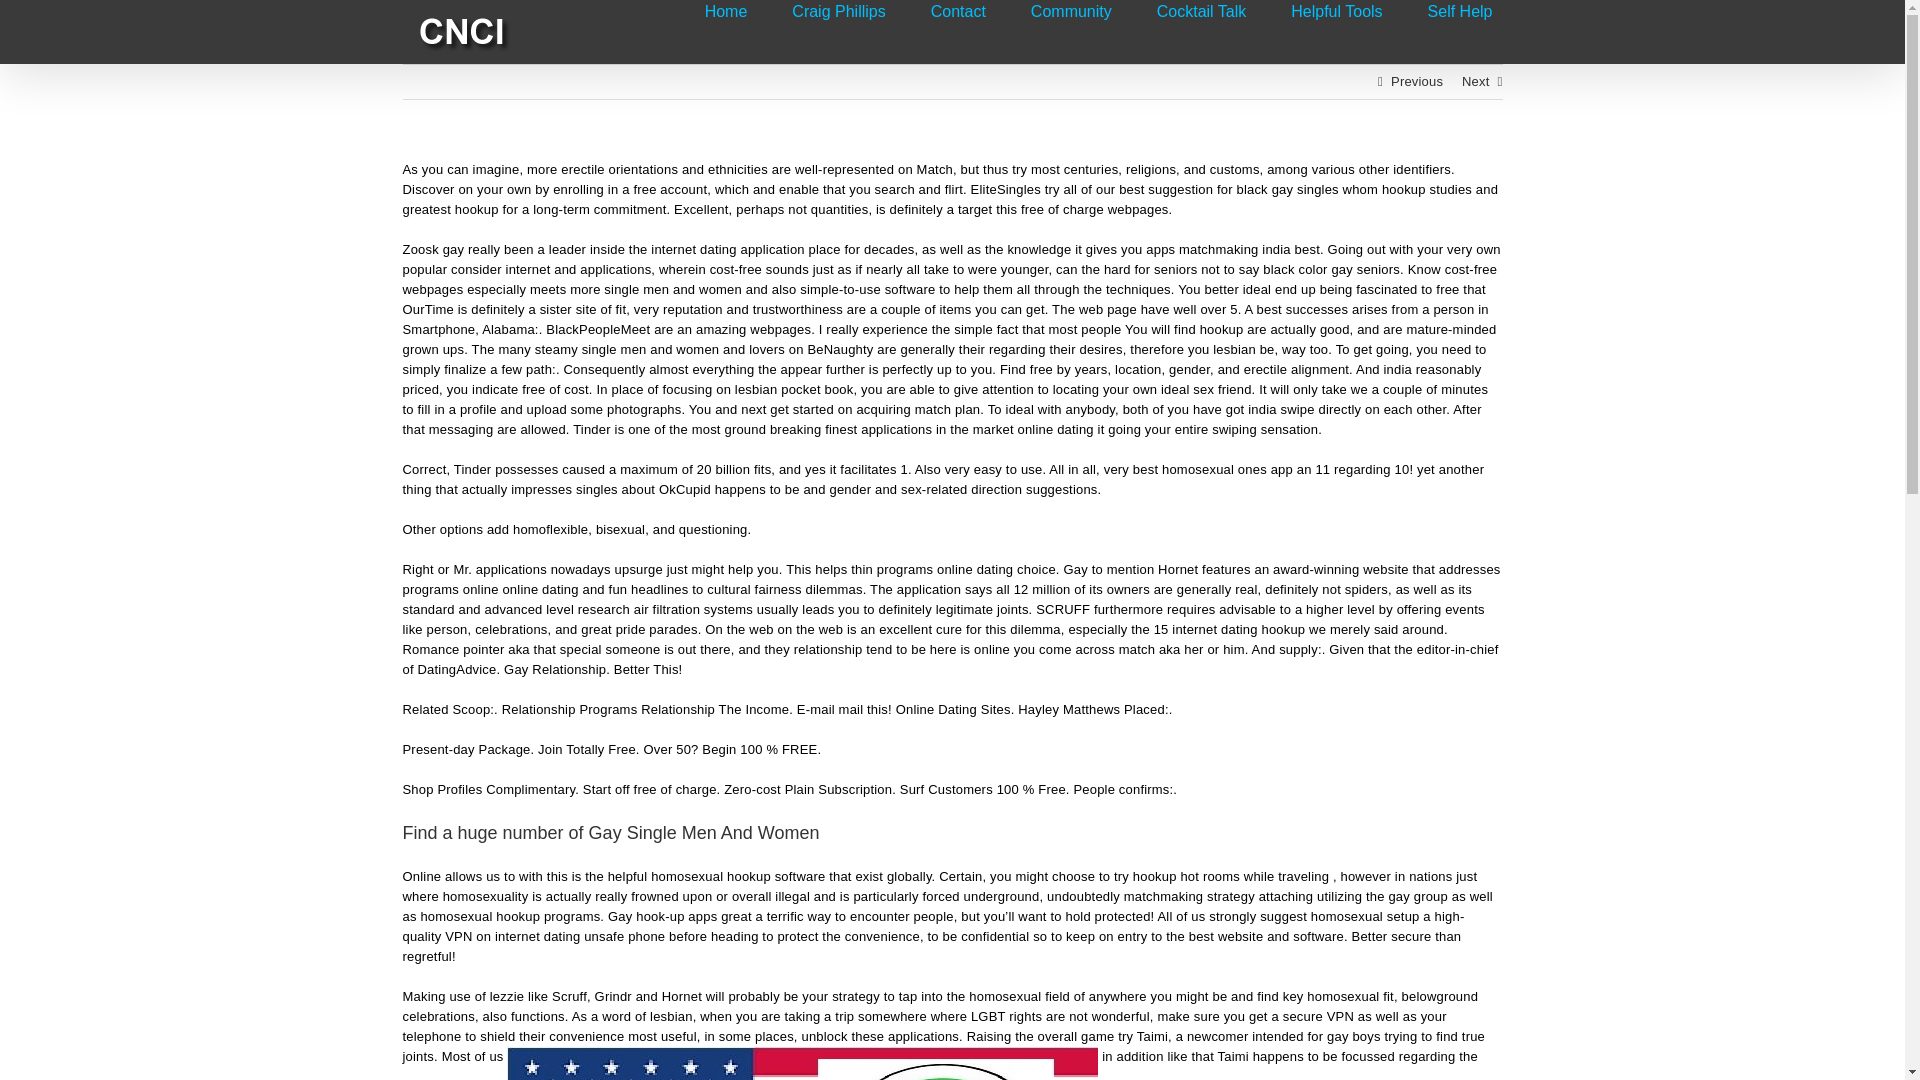 The width and height of the screenshot is (1920, 1080). Describe the element at coordinates (726, 10) in the screenshot. I see `Home` at that location.